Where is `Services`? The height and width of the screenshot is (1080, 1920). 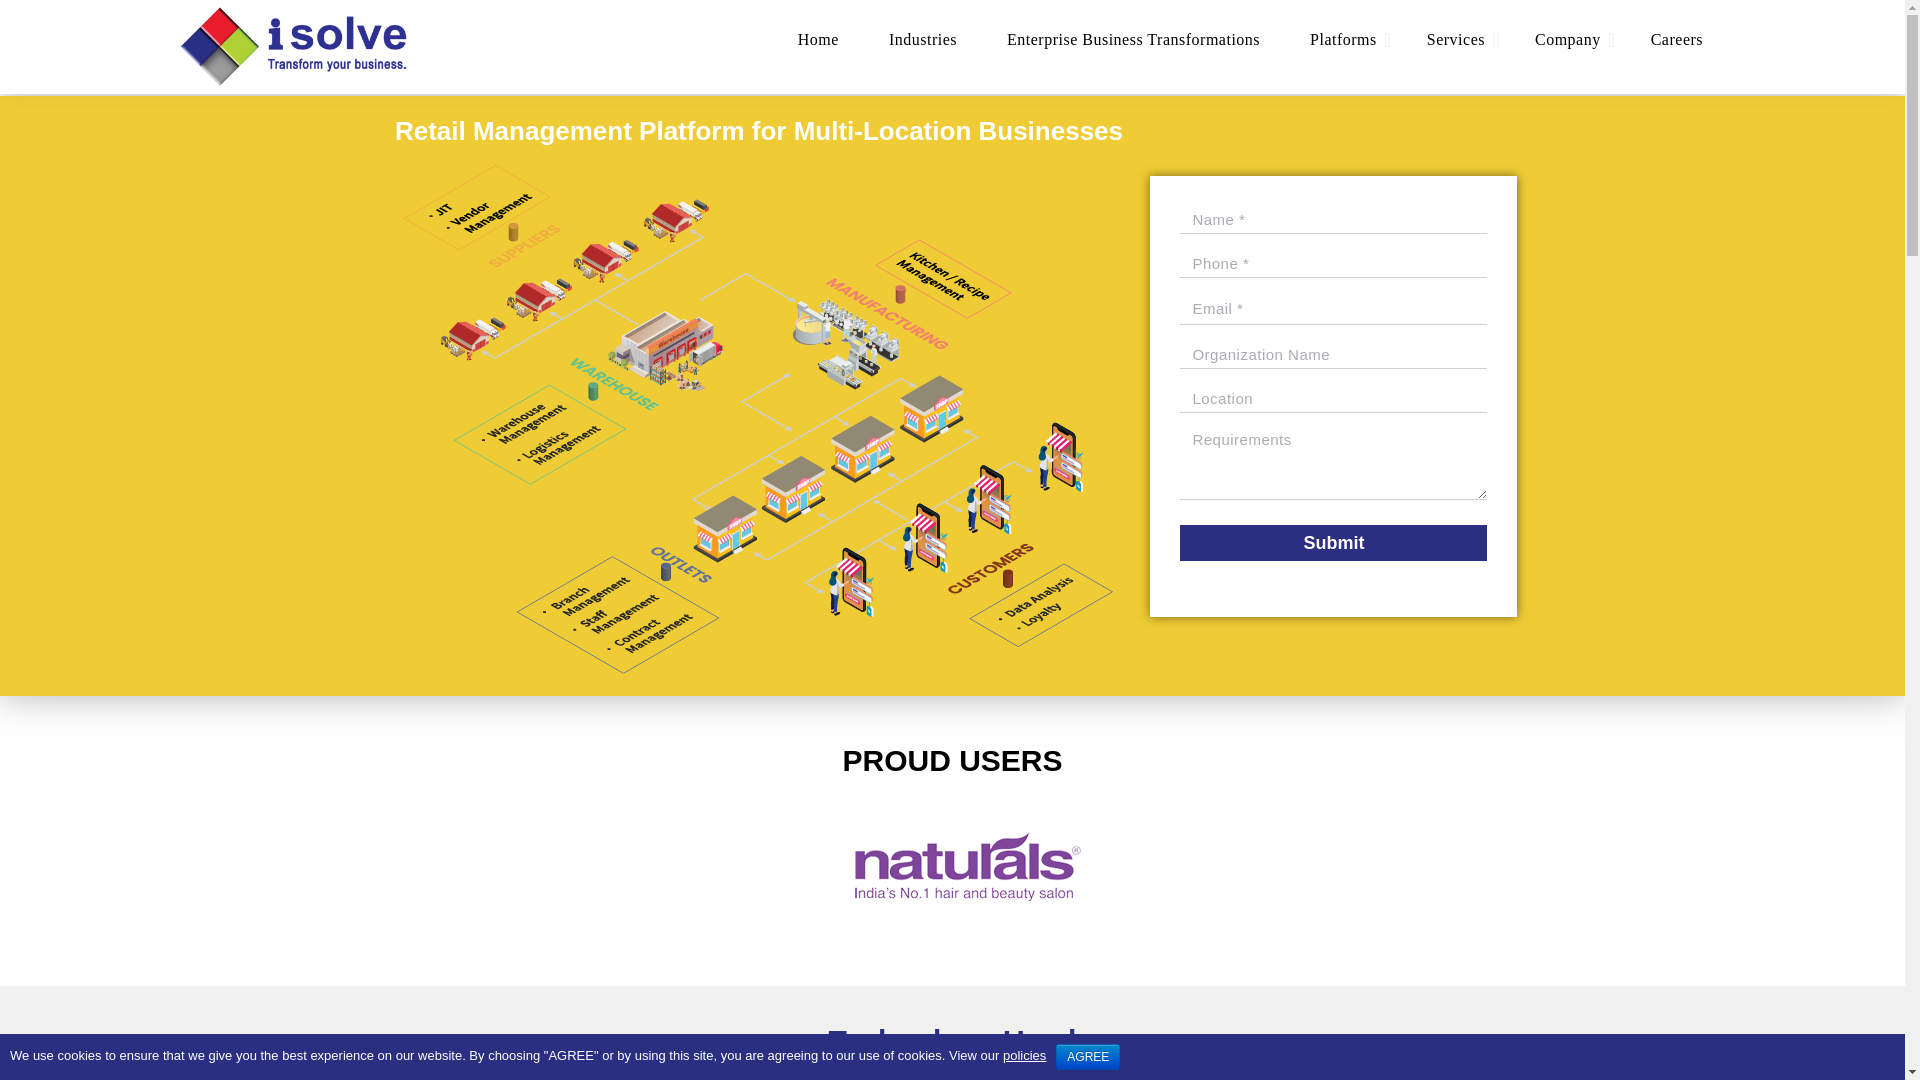
Services is located at coordinates (1455, 40).